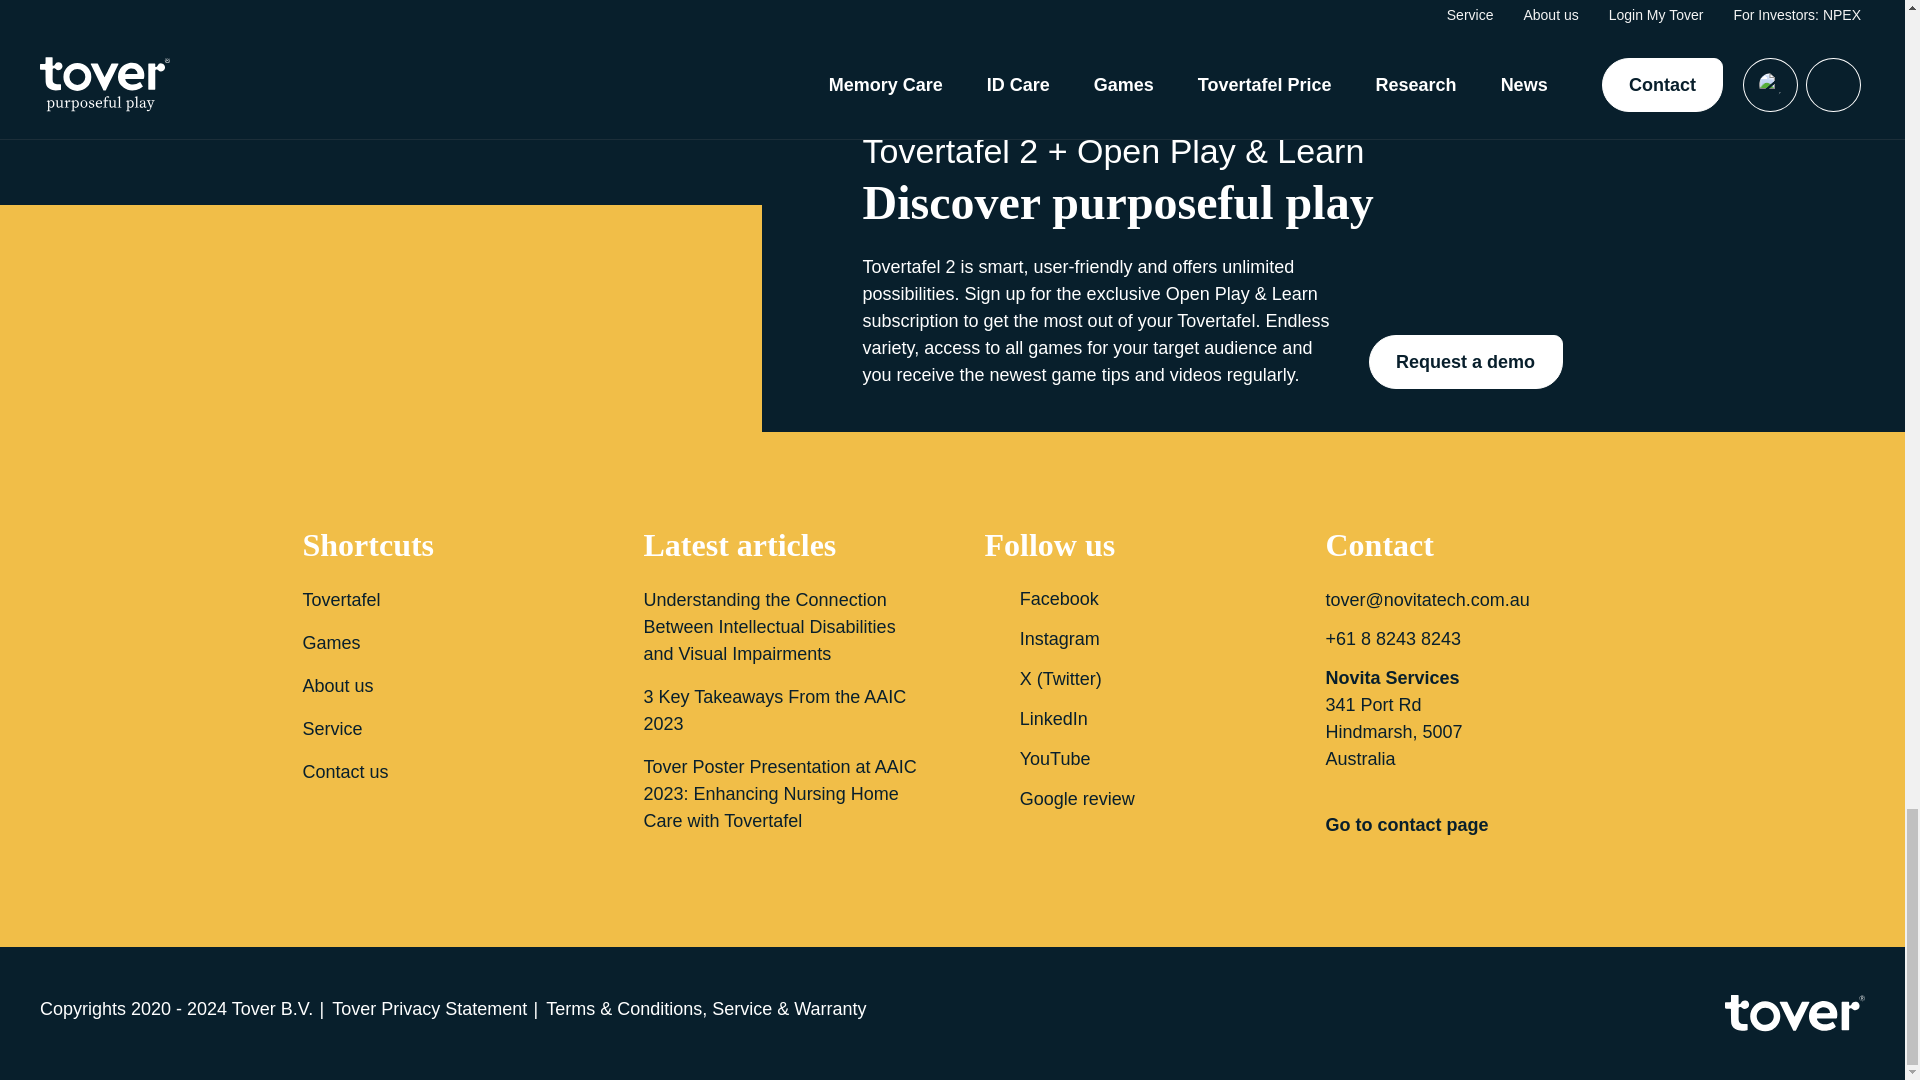 This screenshot has width=1920, height=1080. Describe the element at coordinates (1122, 719) in the screenshot. I see `LinkedIn` at that location.